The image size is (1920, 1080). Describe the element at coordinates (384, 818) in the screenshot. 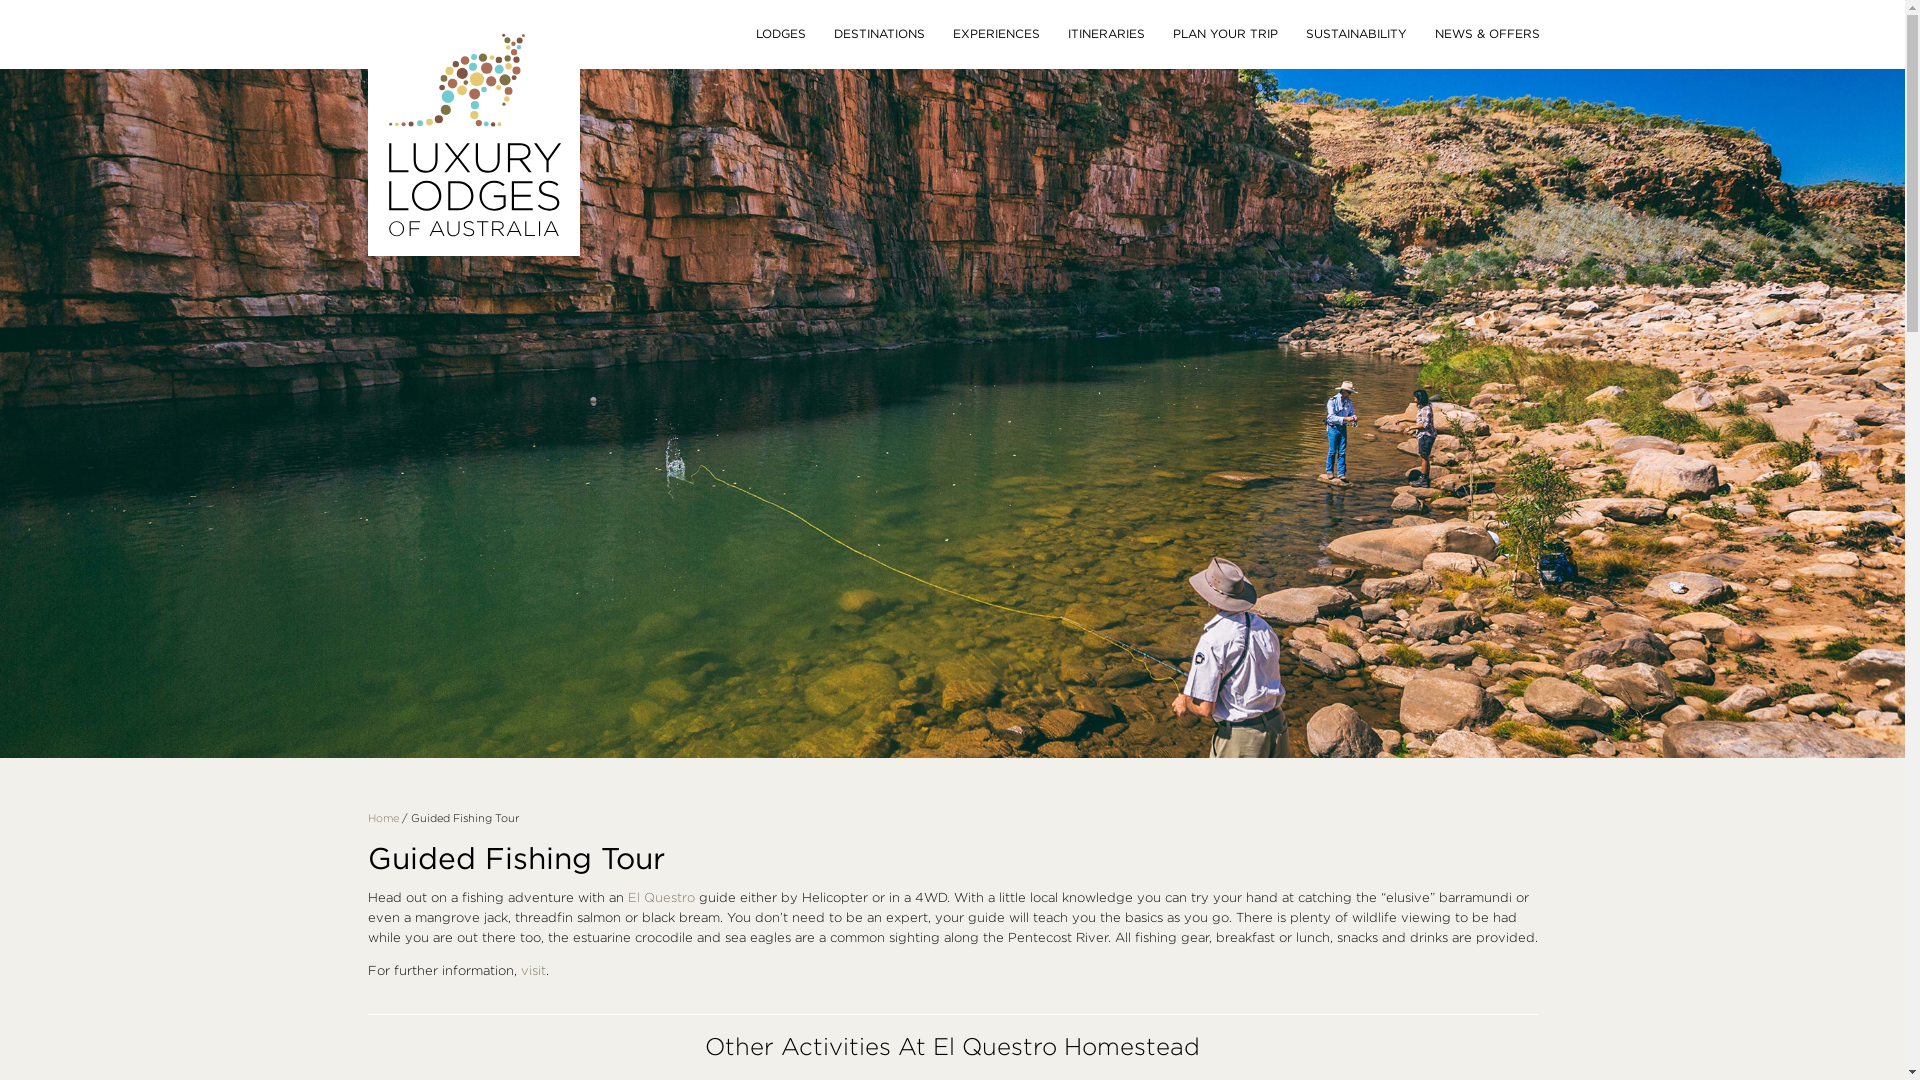

I see `Home` at that location.